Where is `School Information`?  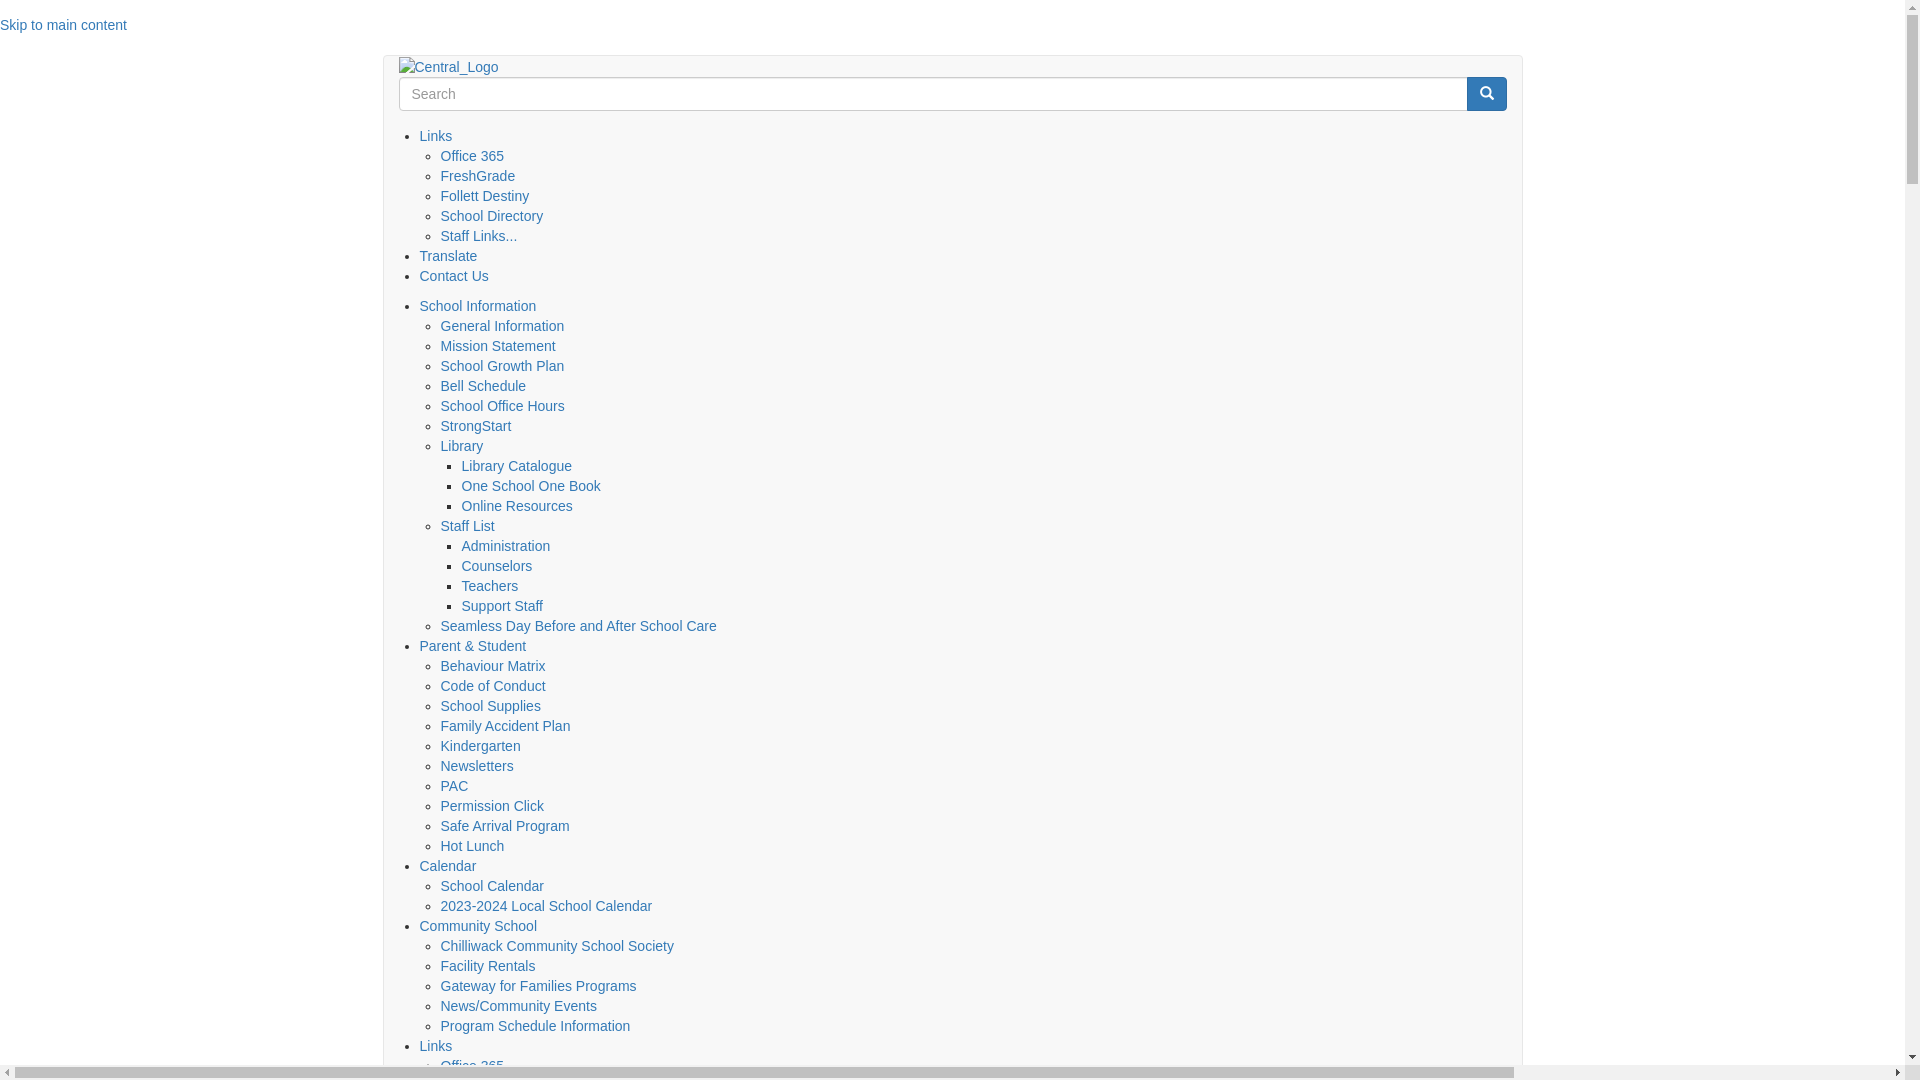 School Information is located at coordinates (478, 306).